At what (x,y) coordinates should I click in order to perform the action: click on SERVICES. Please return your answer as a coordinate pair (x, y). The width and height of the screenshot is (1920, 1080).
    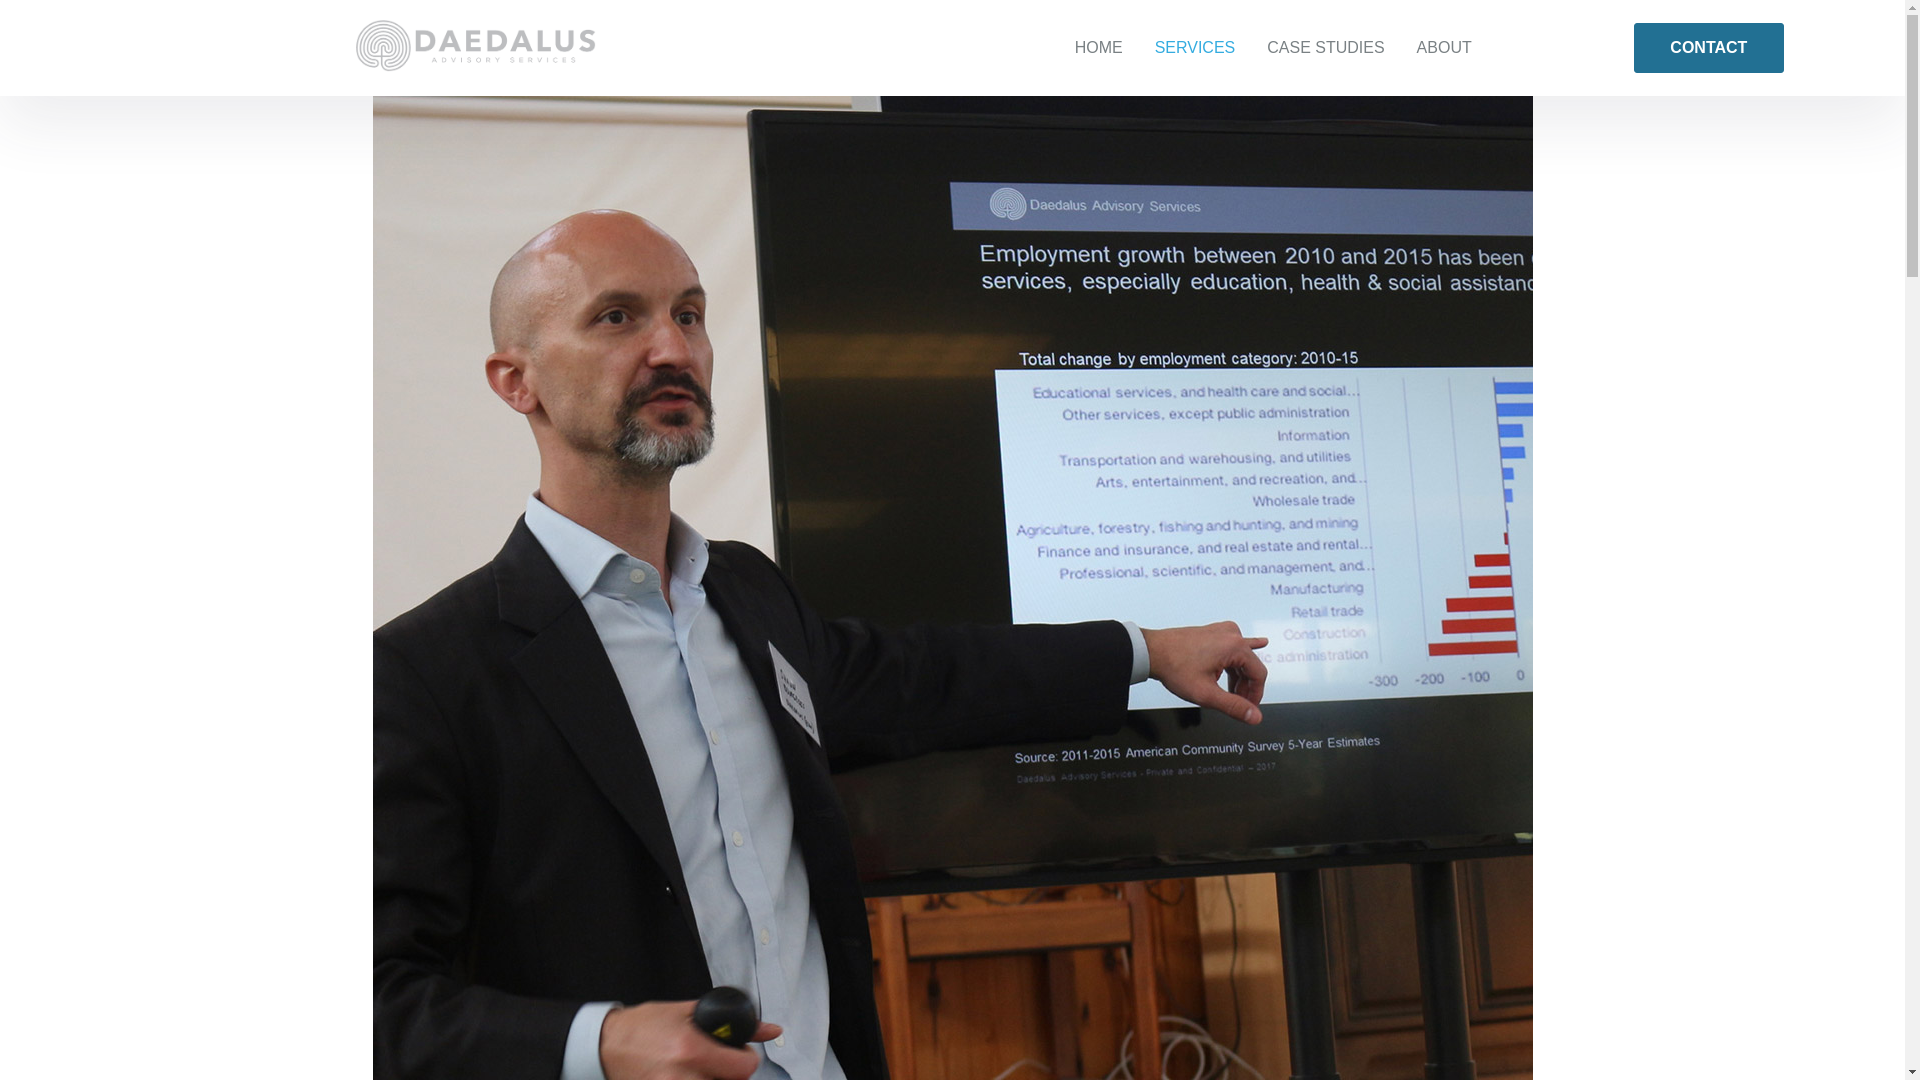
    Looking at the image, I should click on (1194, 48).